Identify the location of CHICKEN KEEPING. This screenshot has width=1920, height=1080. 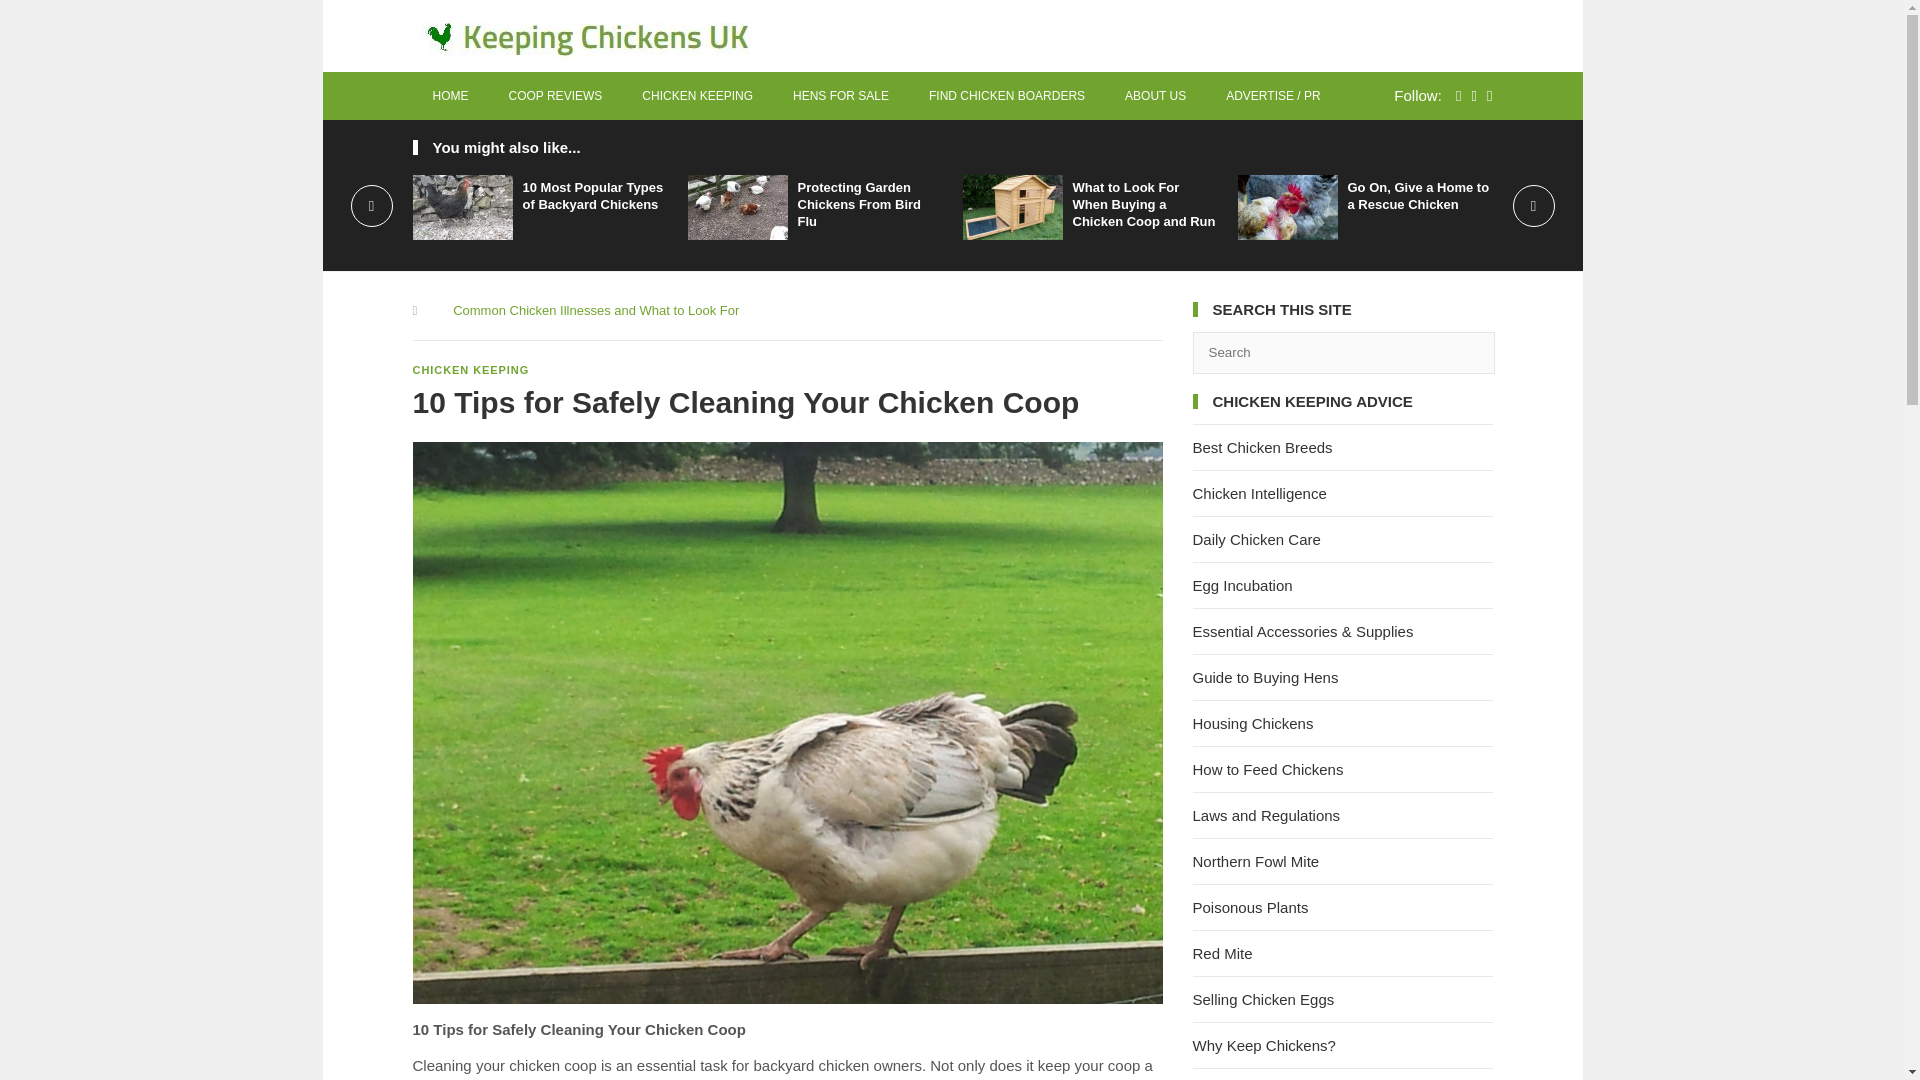
(470, 369).